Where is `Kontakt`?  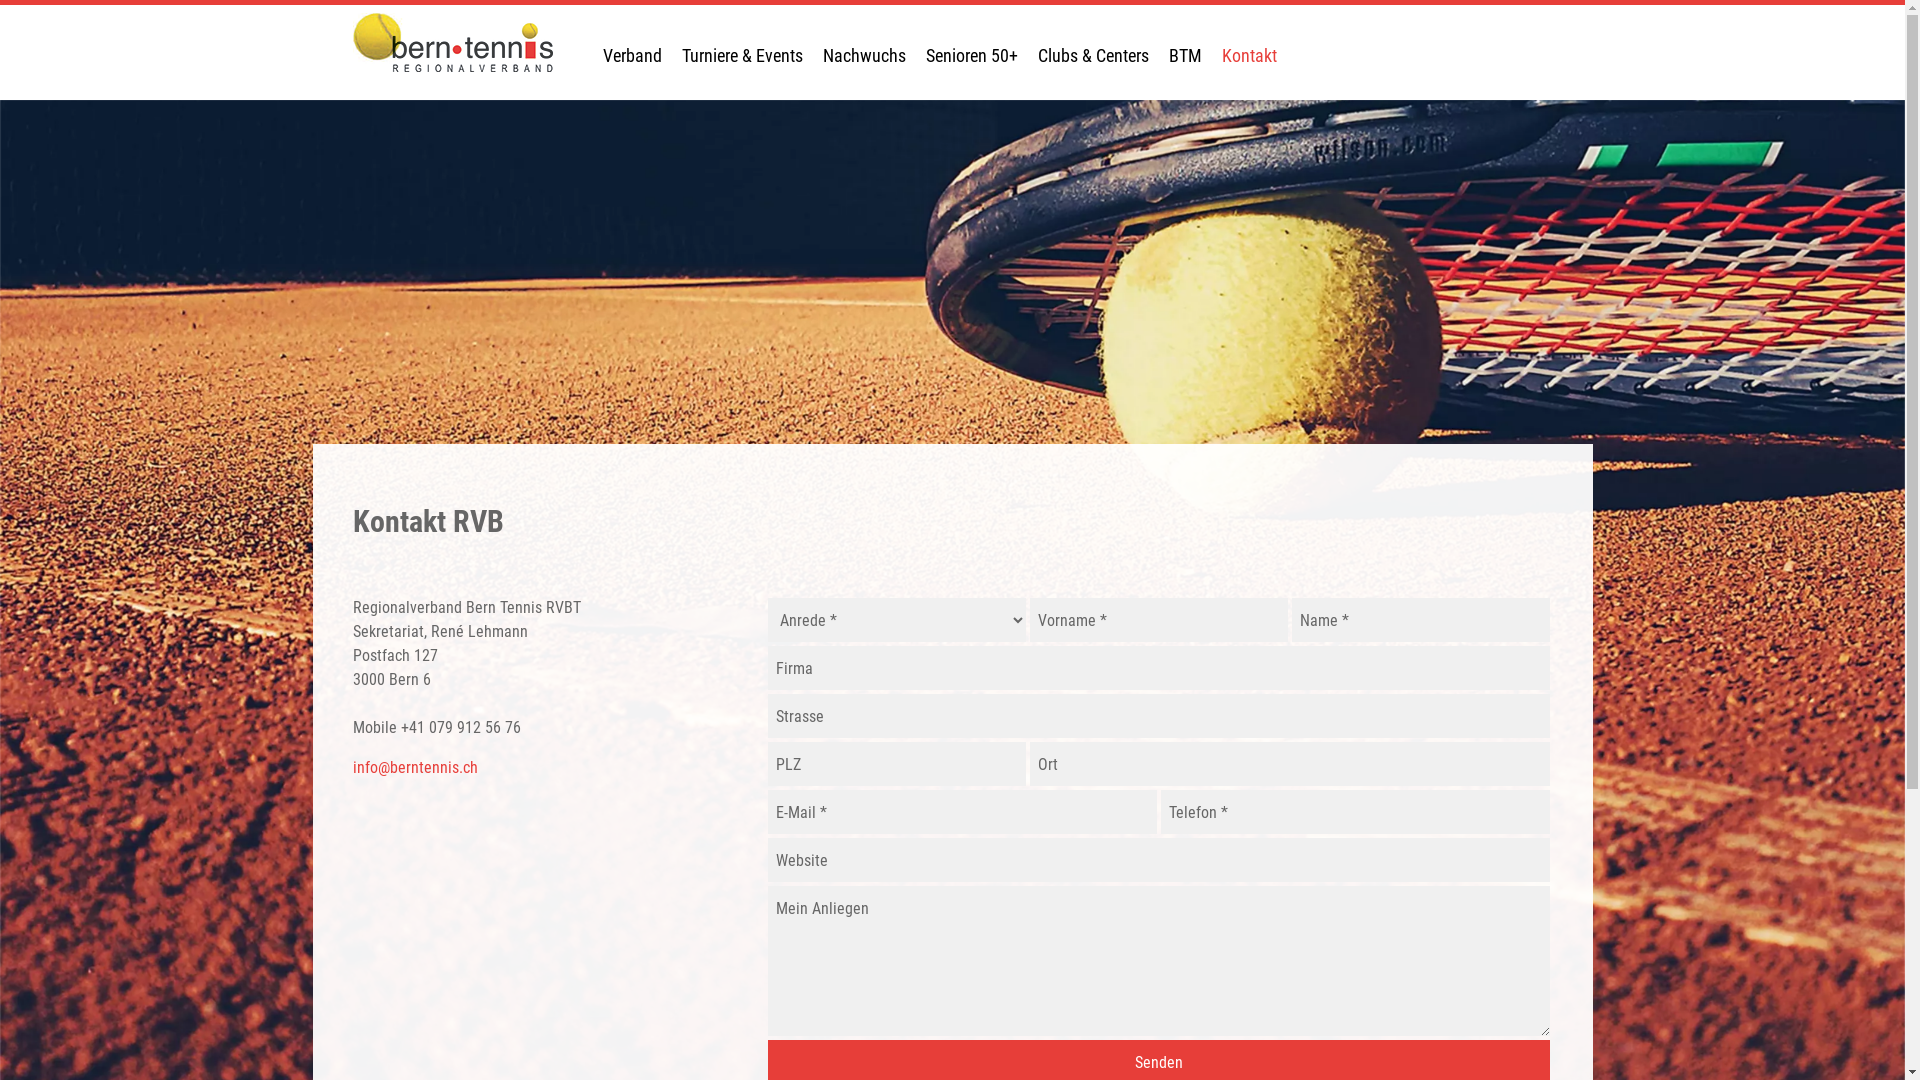
Kontakt is located at coordinates (1250, 56).